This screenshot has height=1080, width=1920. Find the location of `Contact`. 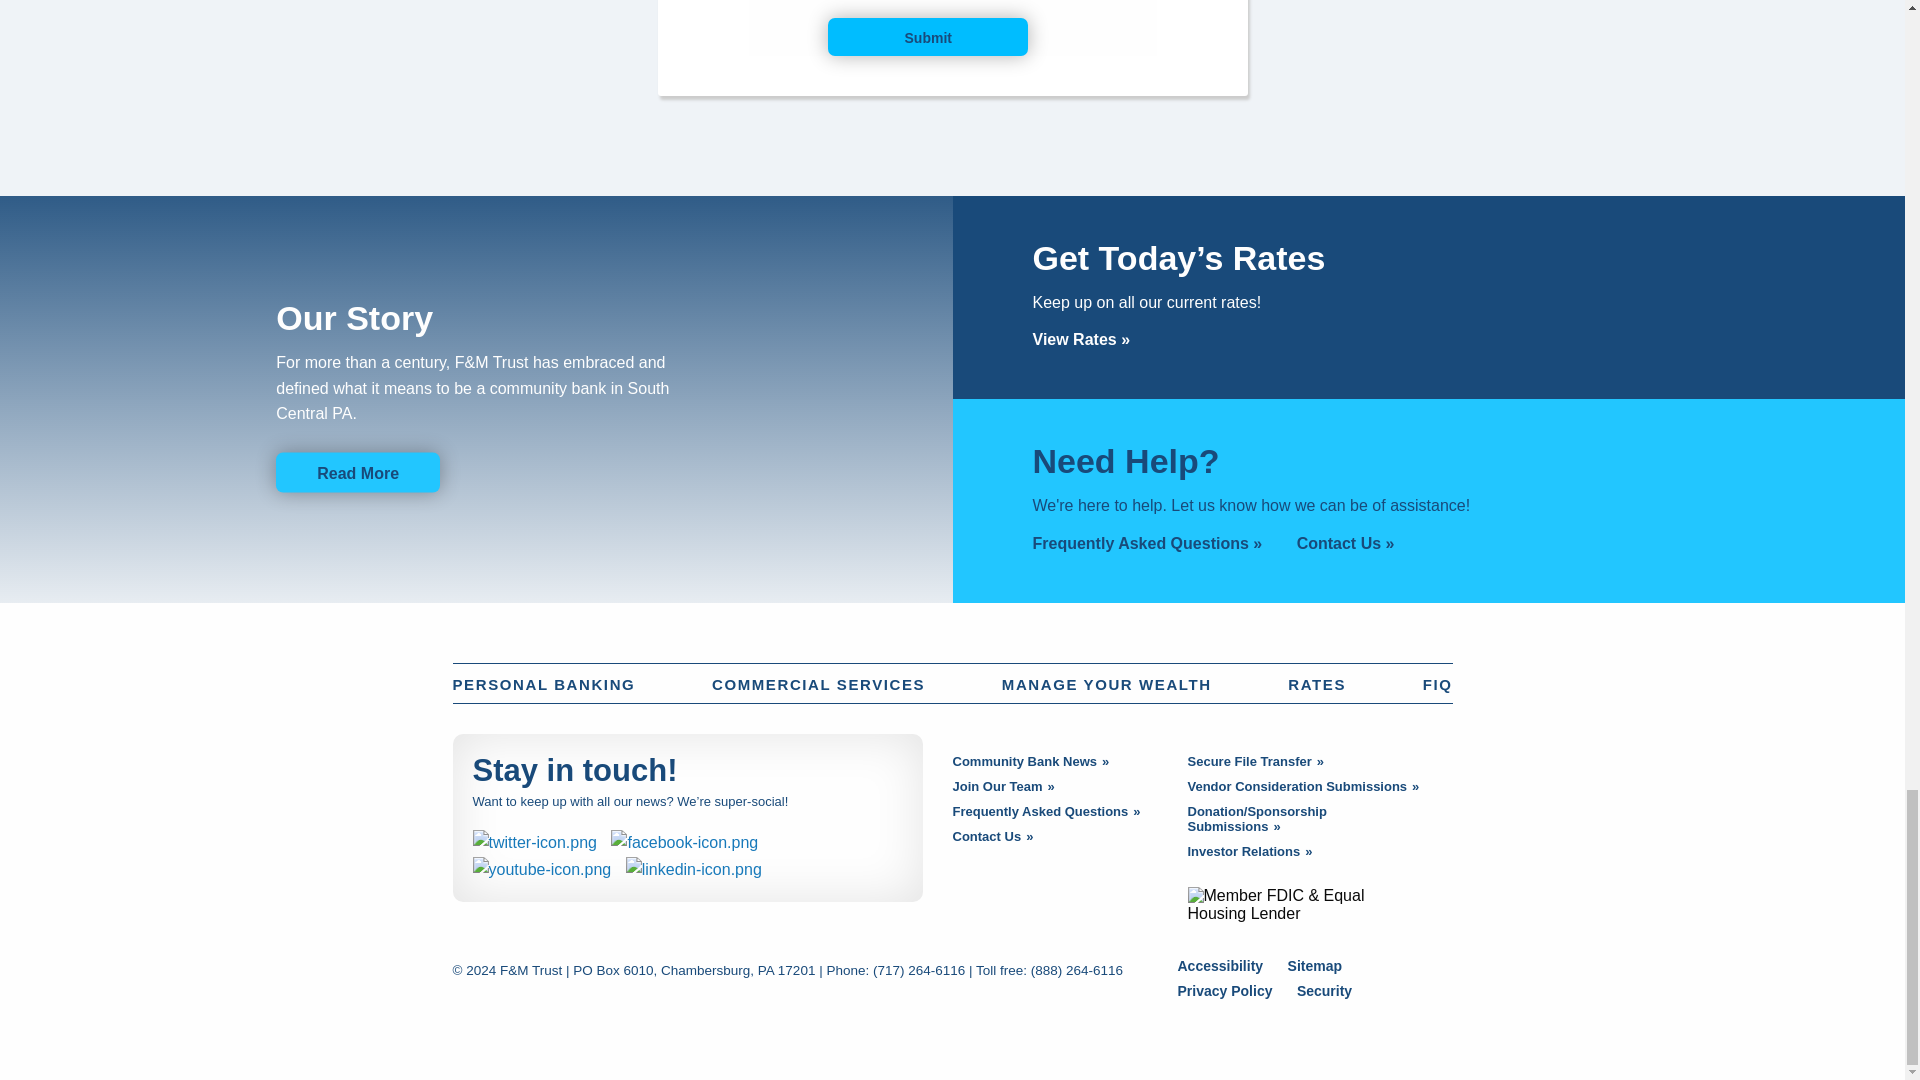

Contact is located at coordinates (1346, 542).